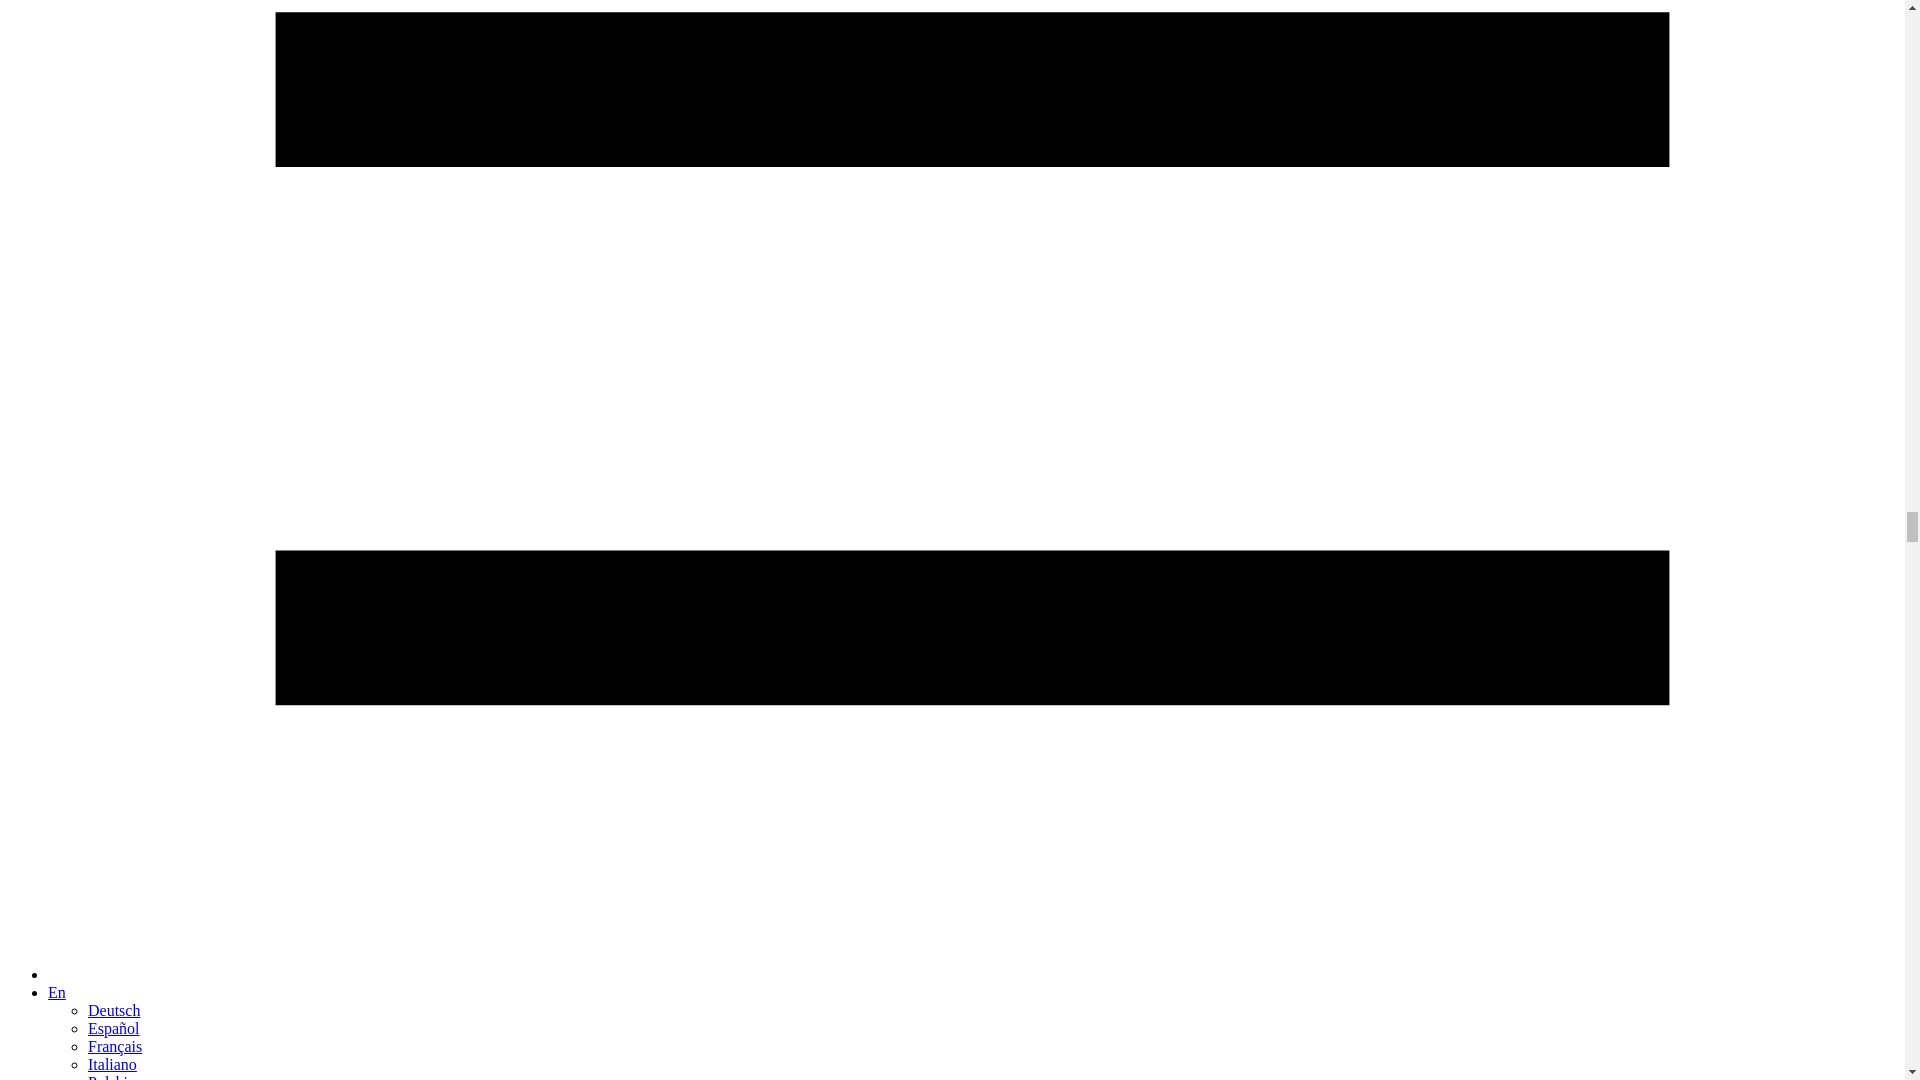 This screenshot has height=1080, width=1920. What do you see at coordinates (108, 1076) in the screenshot?
I see `Polski` at bounding box center [108, 1076].